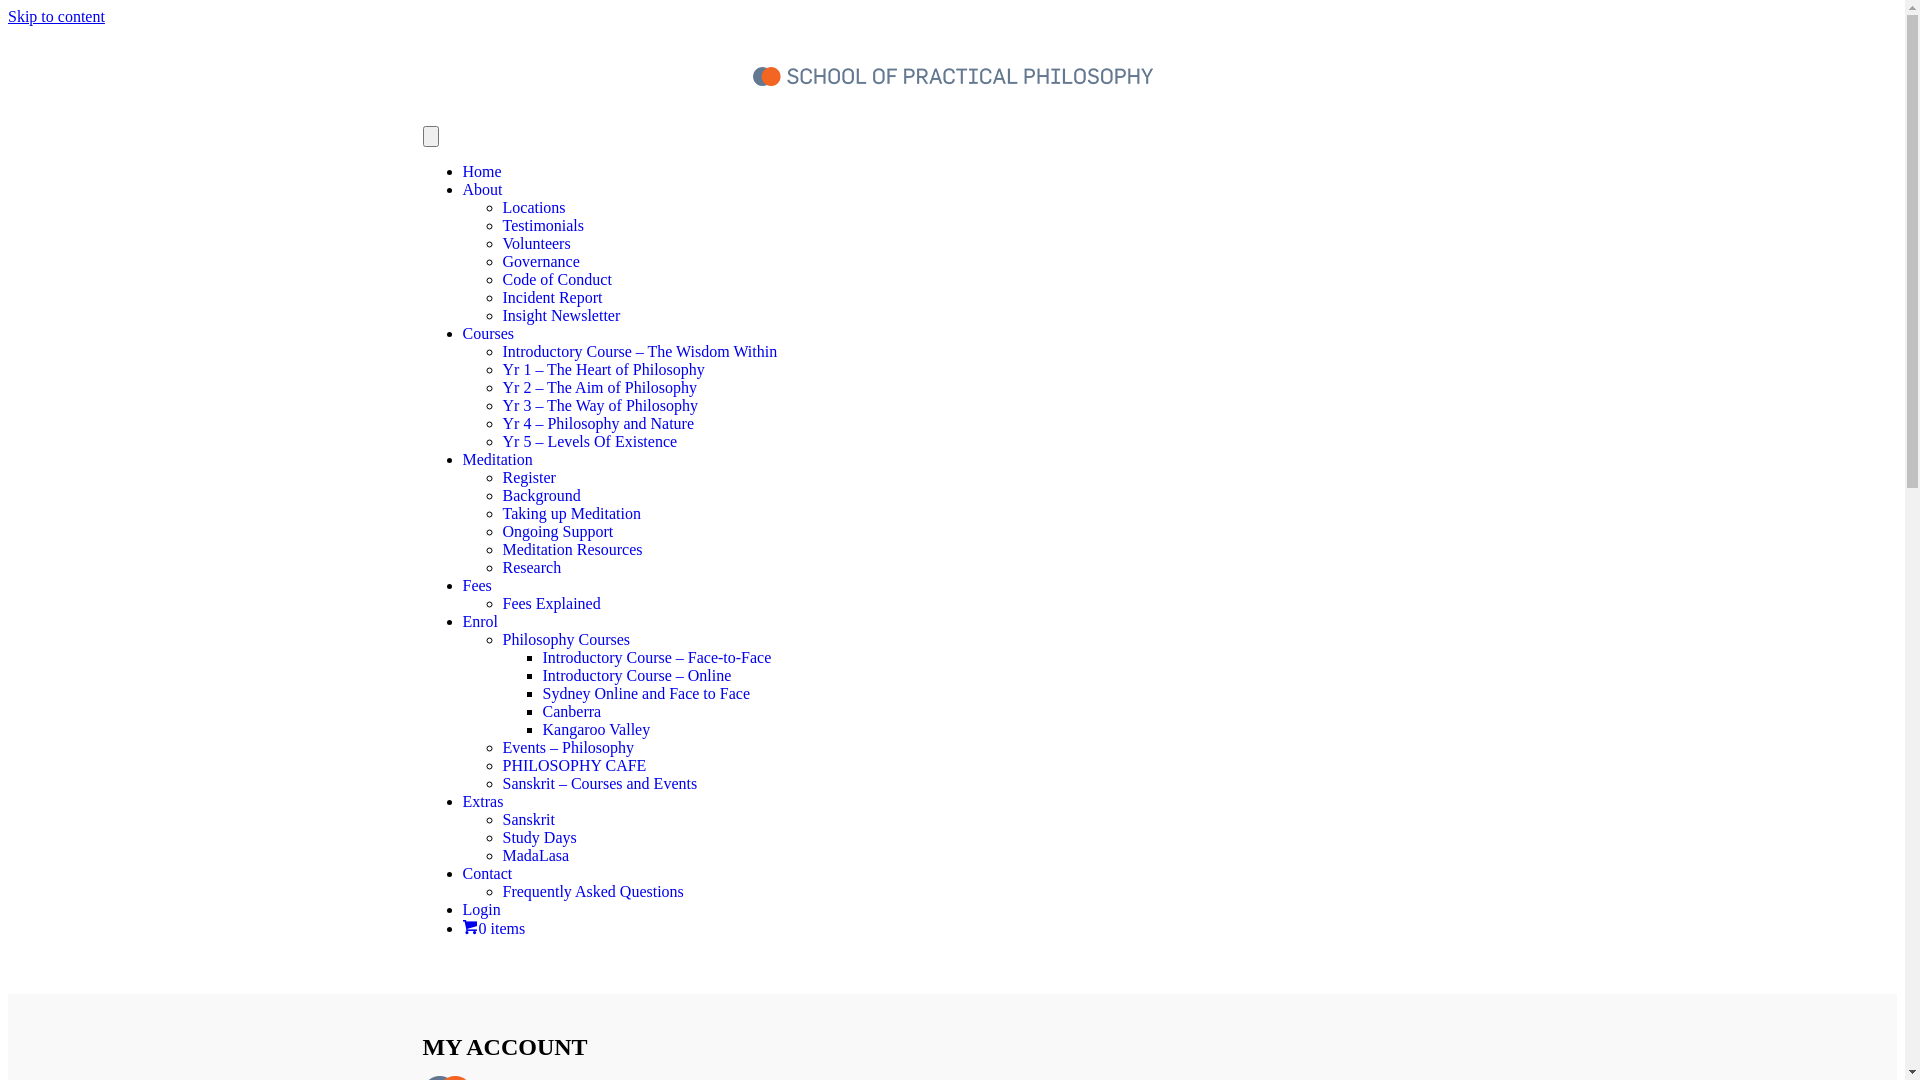 The width and height of the screenshot is (1920, 1080). What do you see at coordinates (480, 621) in the screenshot?
I see `Enrol` at bounding box center [480, 621].